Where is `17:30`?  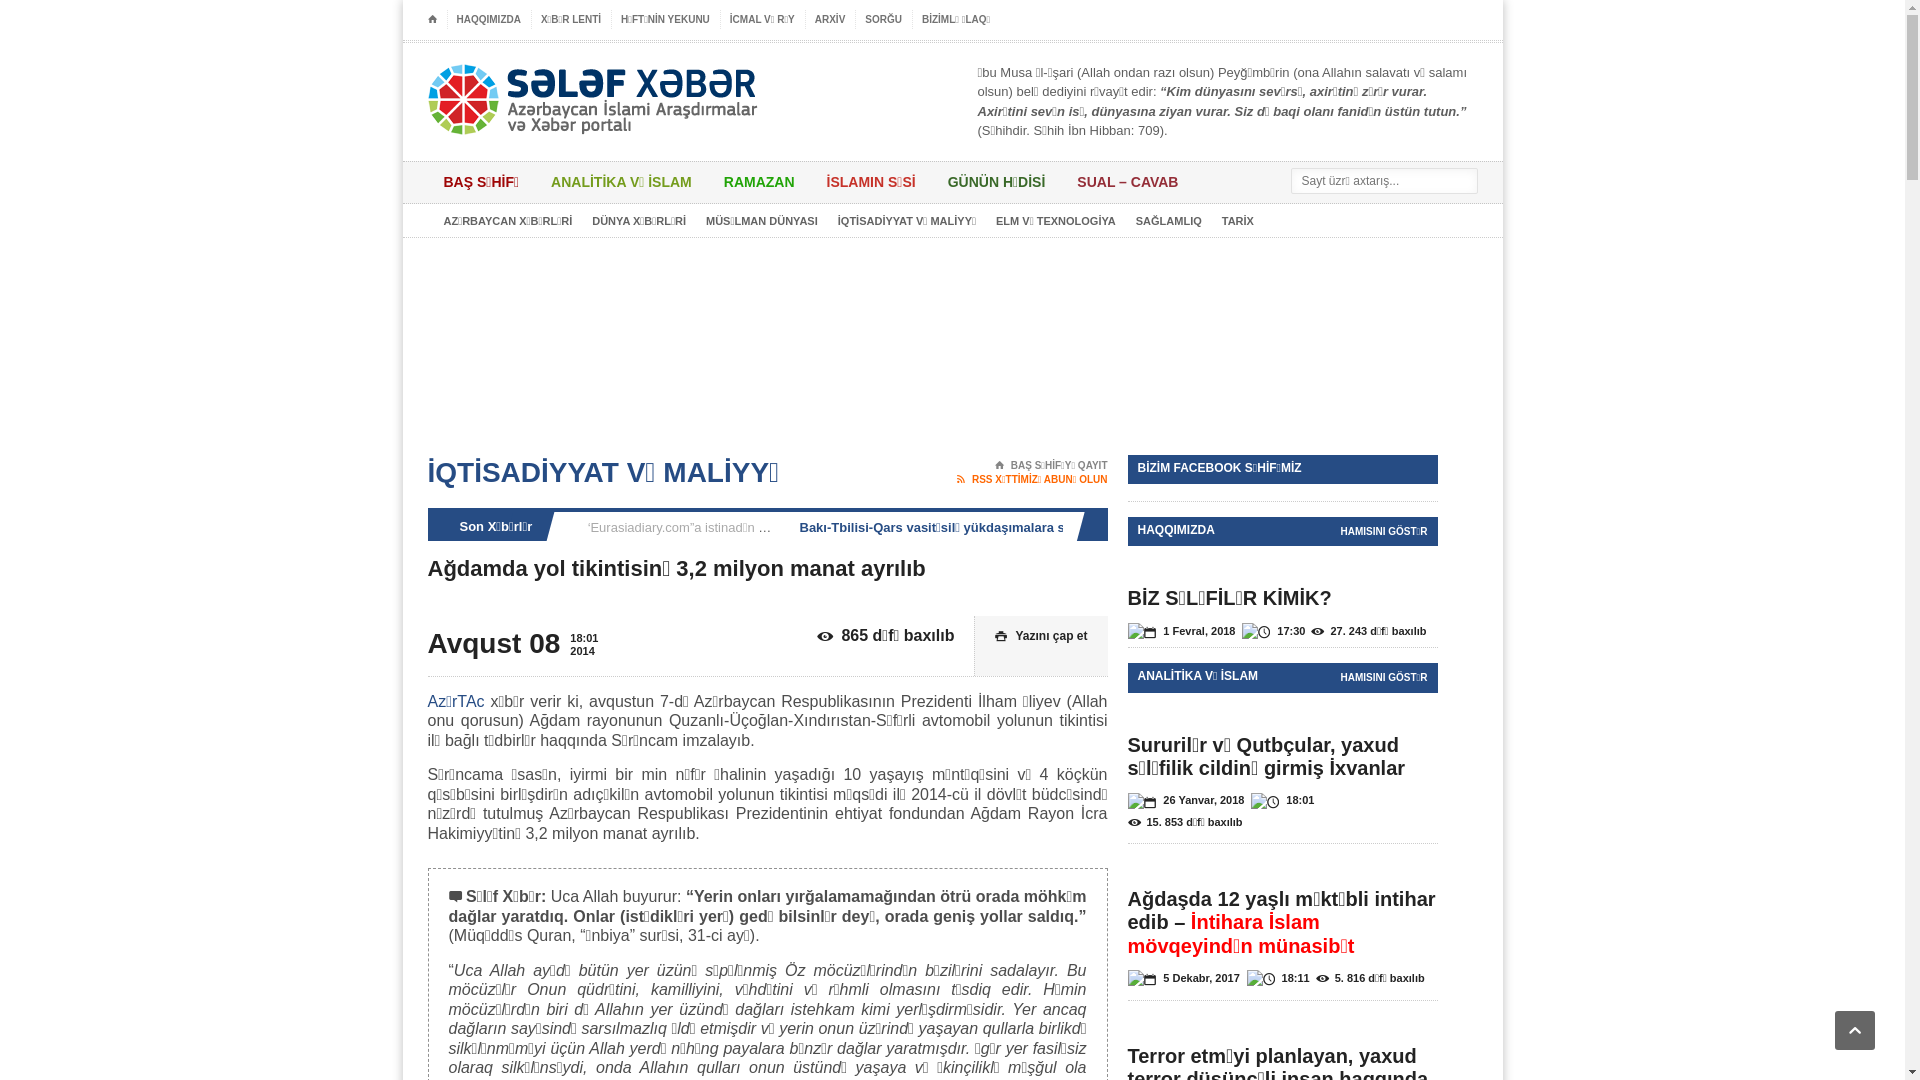 17:30 is located at coordinates (1273, 632).